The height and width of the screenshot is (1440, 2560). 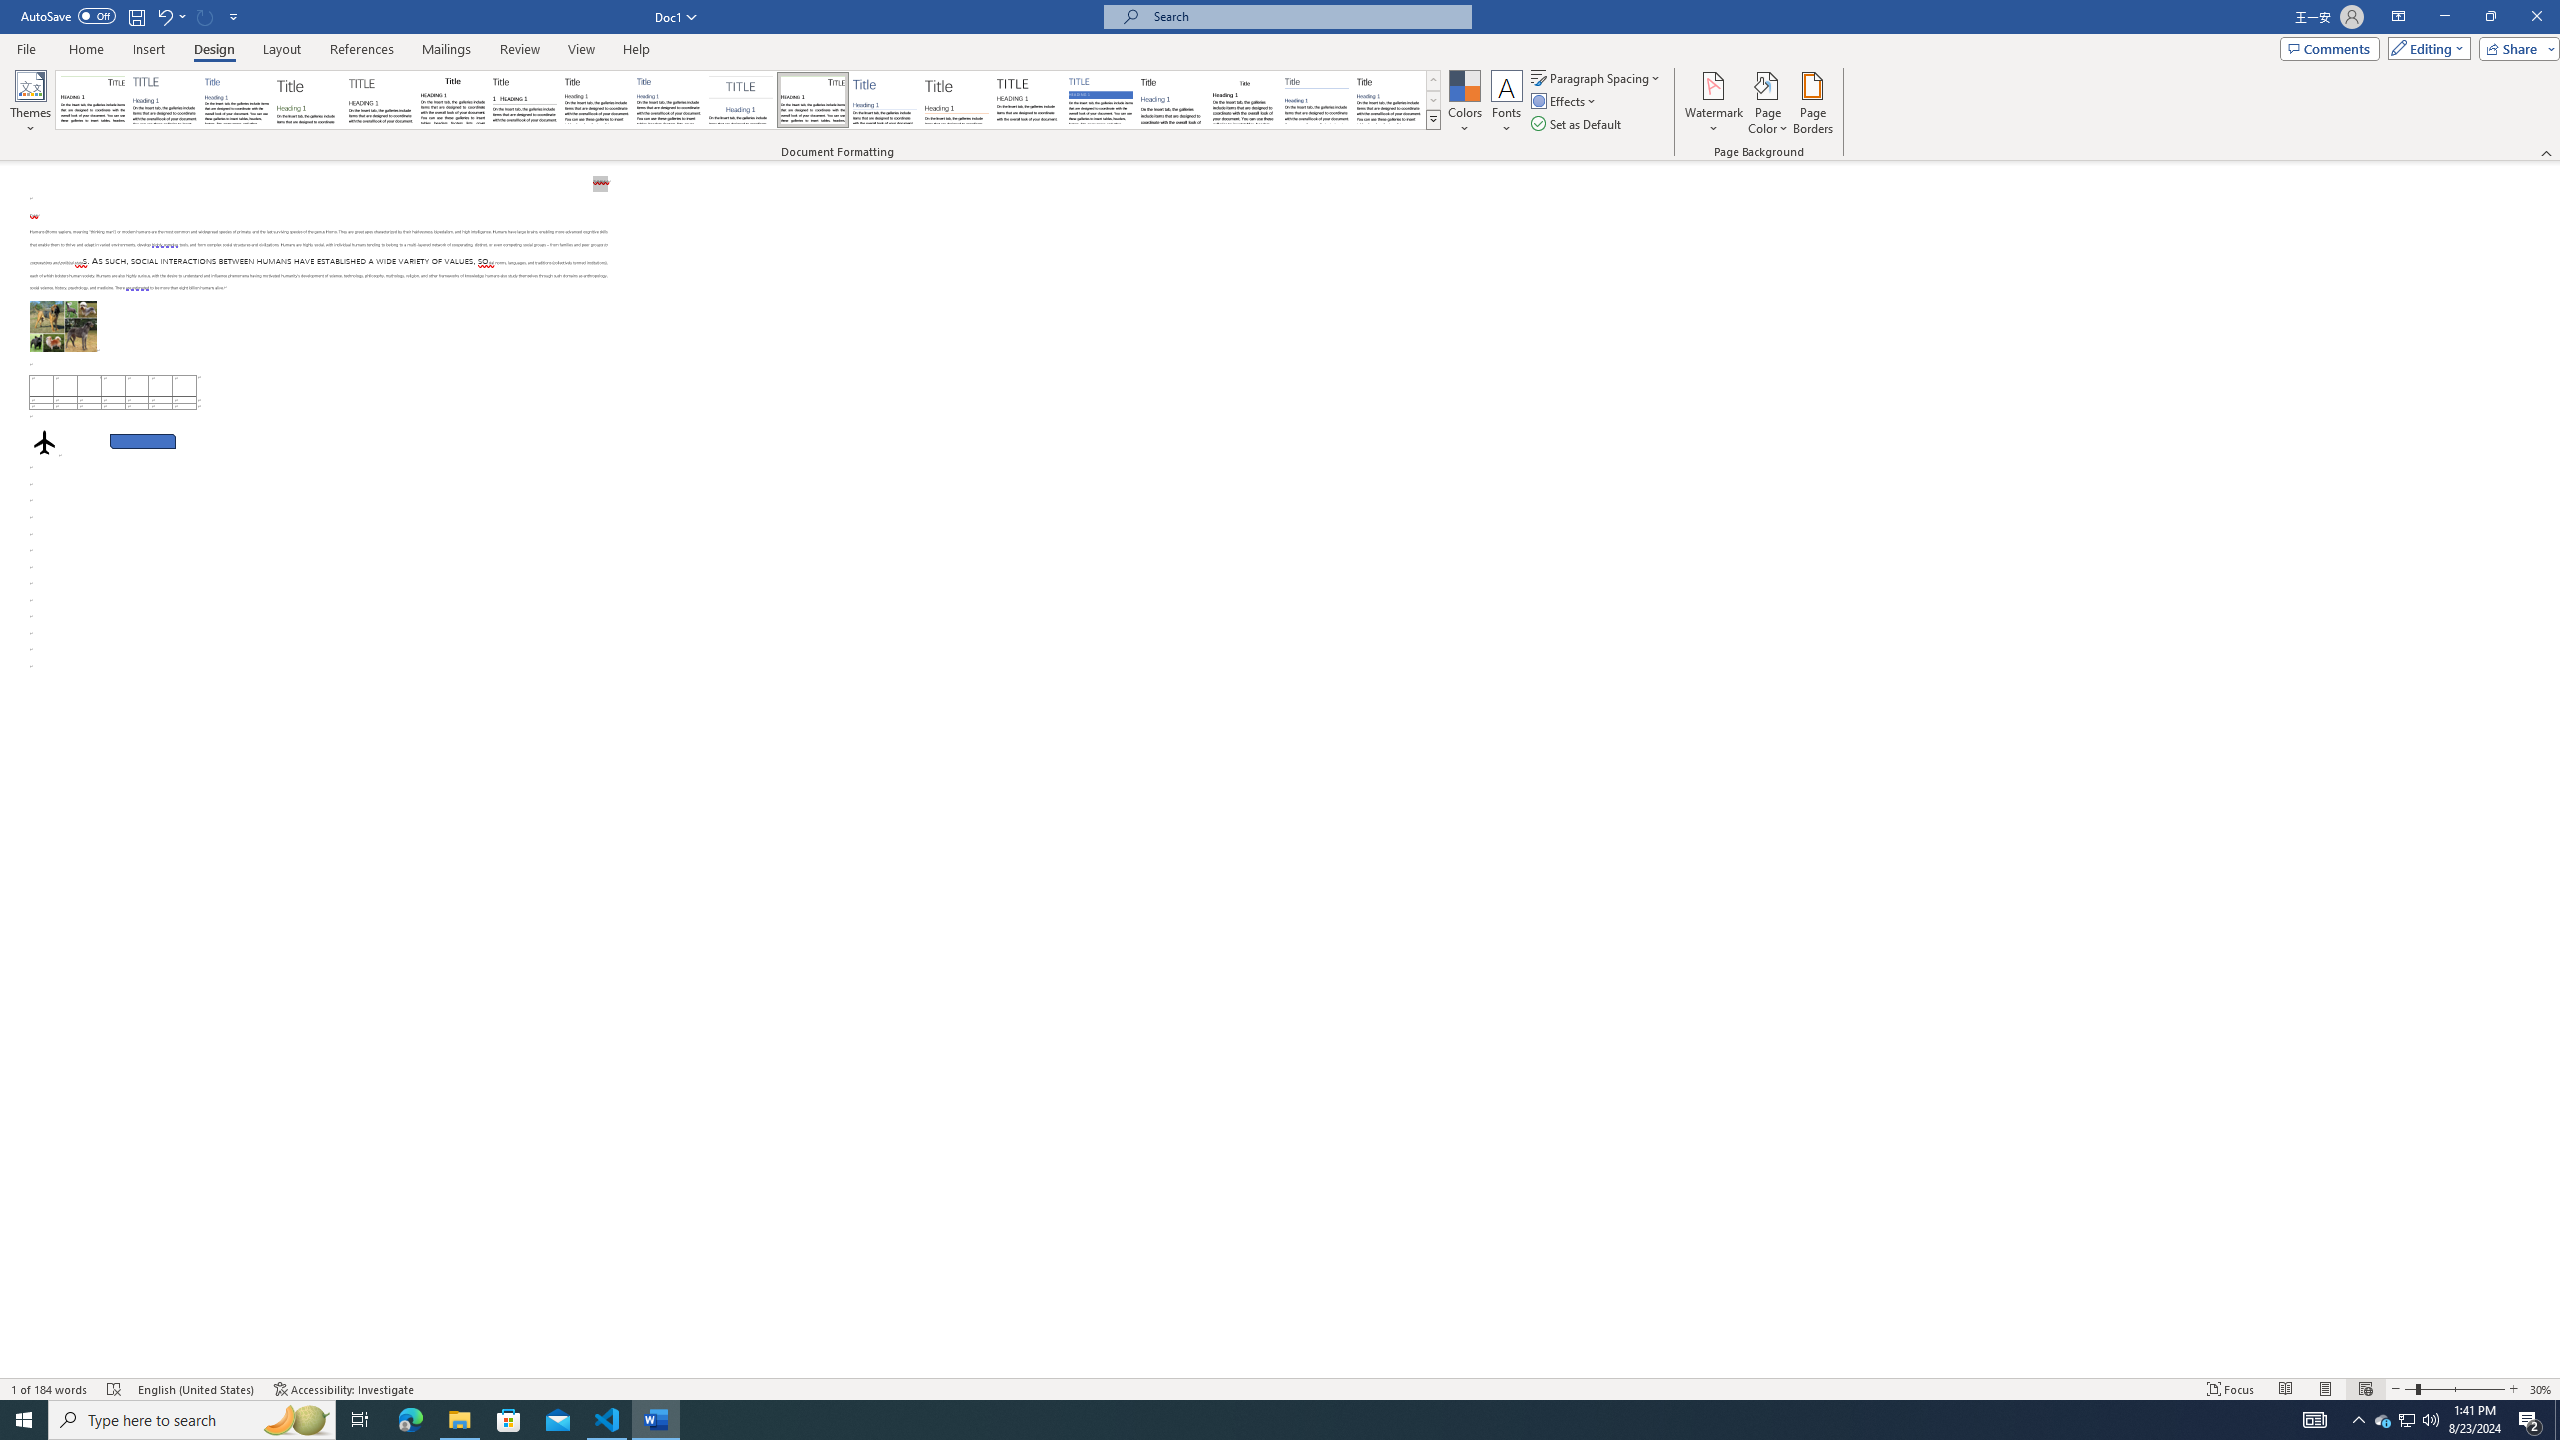 I want to click on Paragraph Spacing, so click(x=1597, y=78).